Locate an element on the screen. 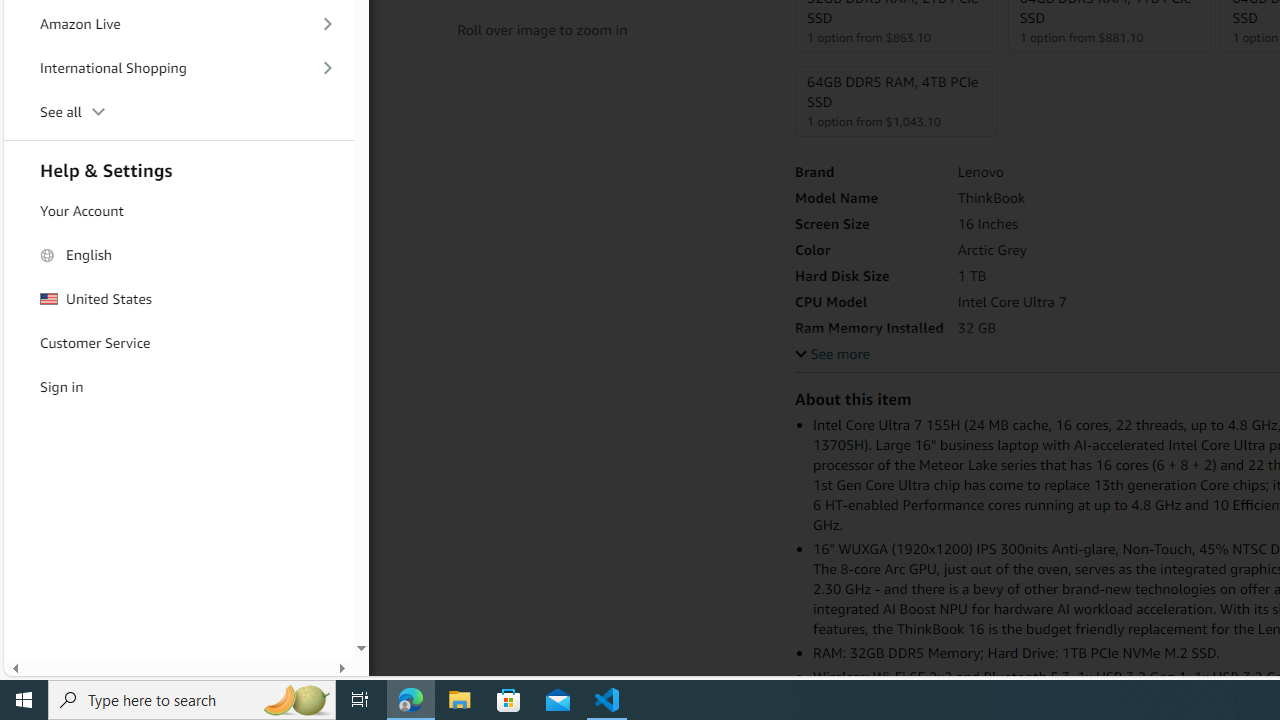 The image size is (1280, 720). Your Account is located at coordinates (178, 212).